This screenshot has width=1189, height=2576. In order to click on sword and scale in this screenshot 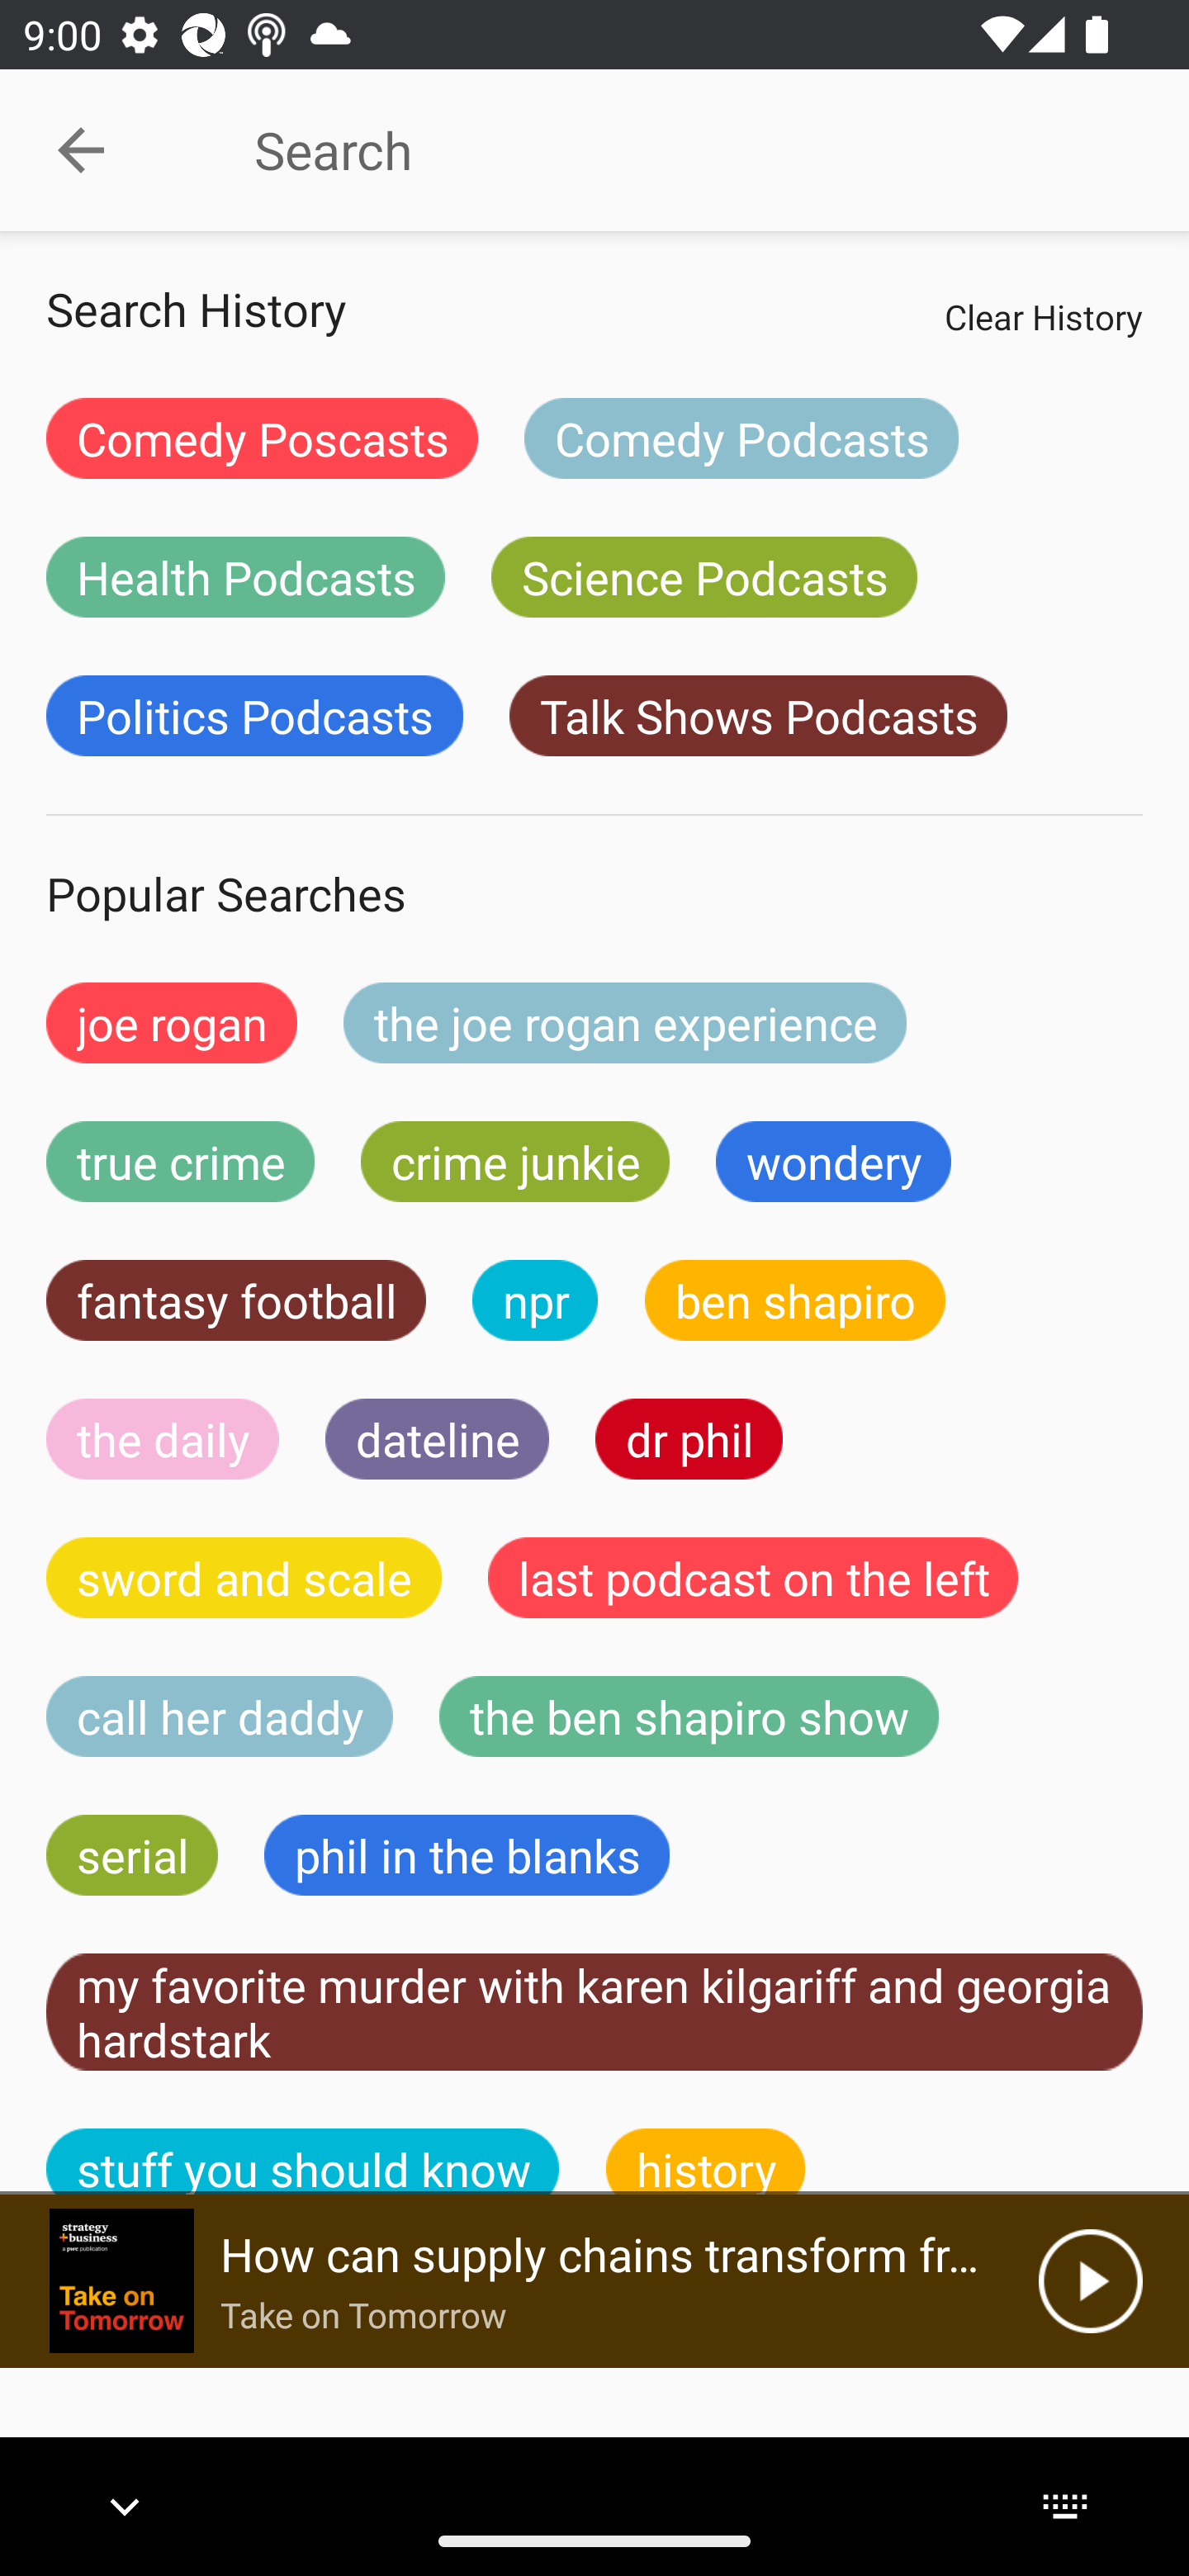, I will do `click(244, 1577)`.